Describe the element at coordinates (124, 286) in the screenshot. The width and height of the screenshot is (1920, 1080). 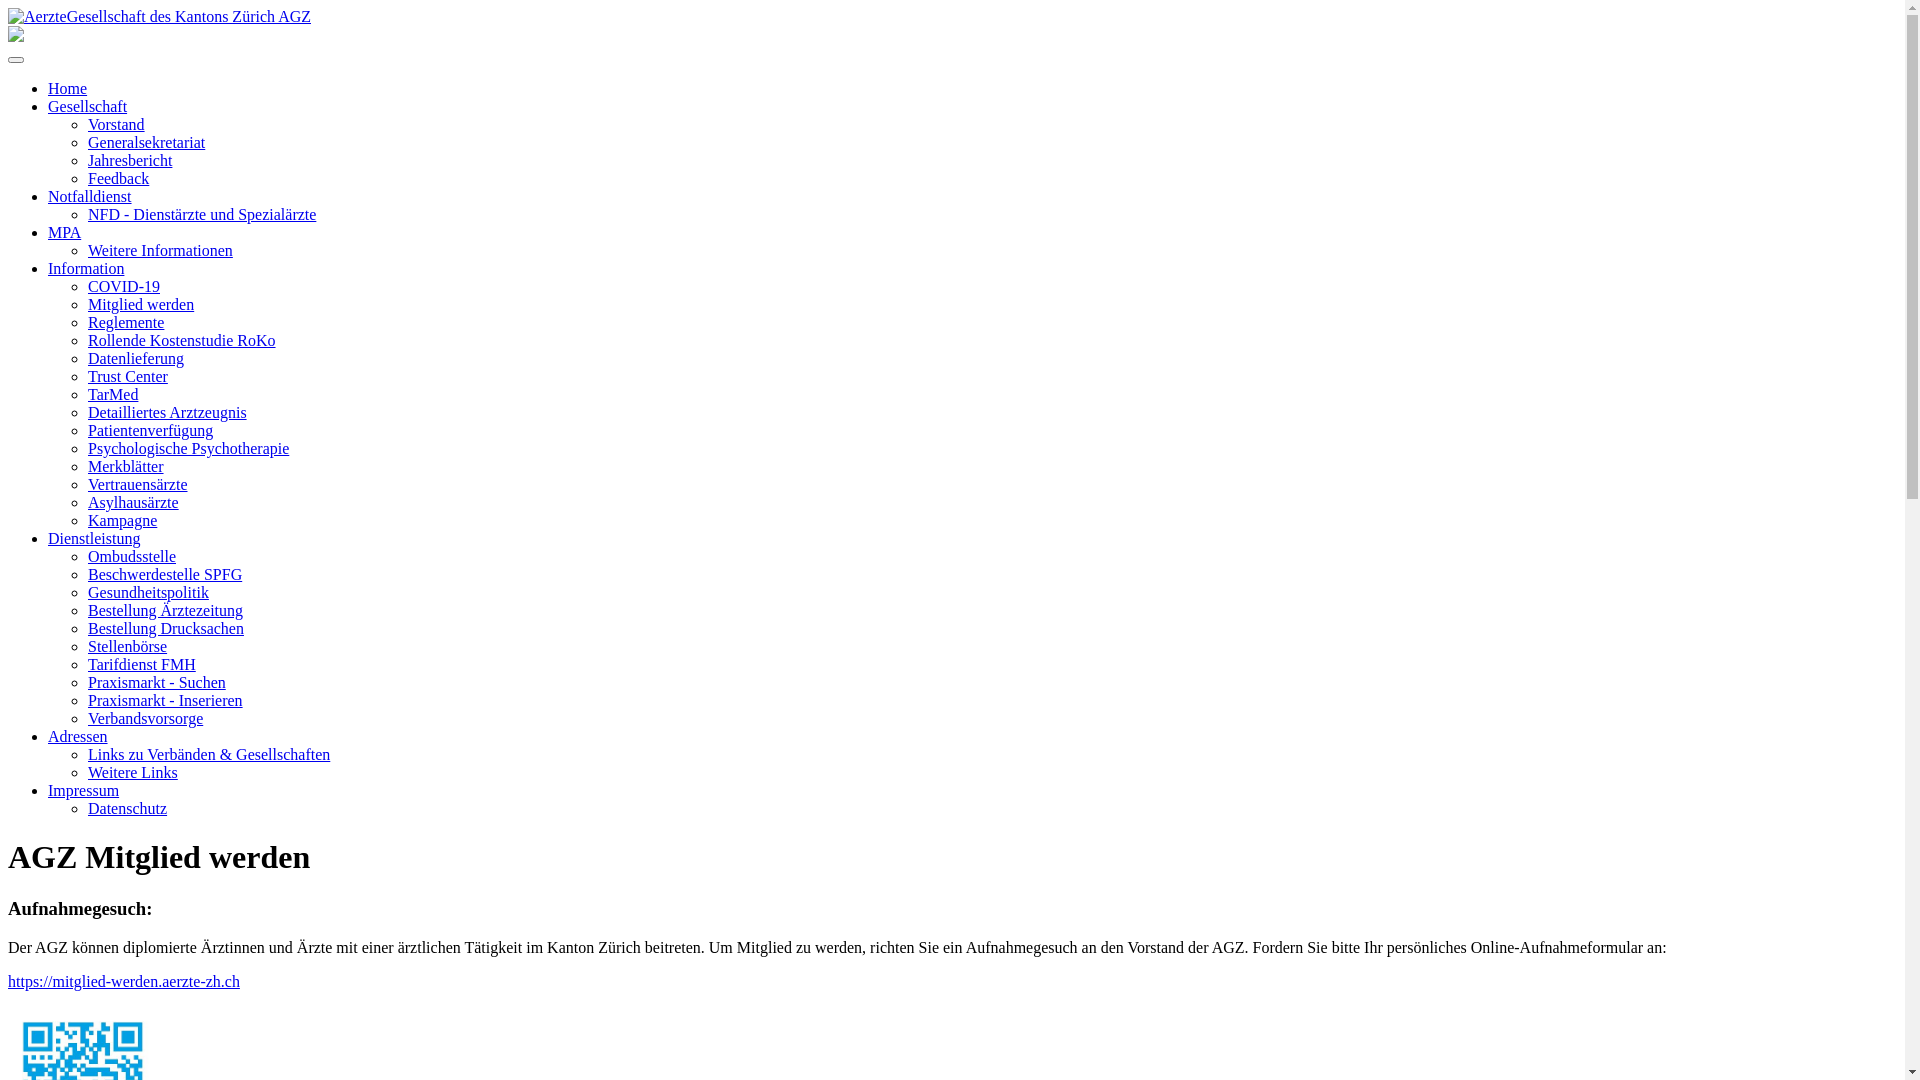
I see `COVID-19` at that location.